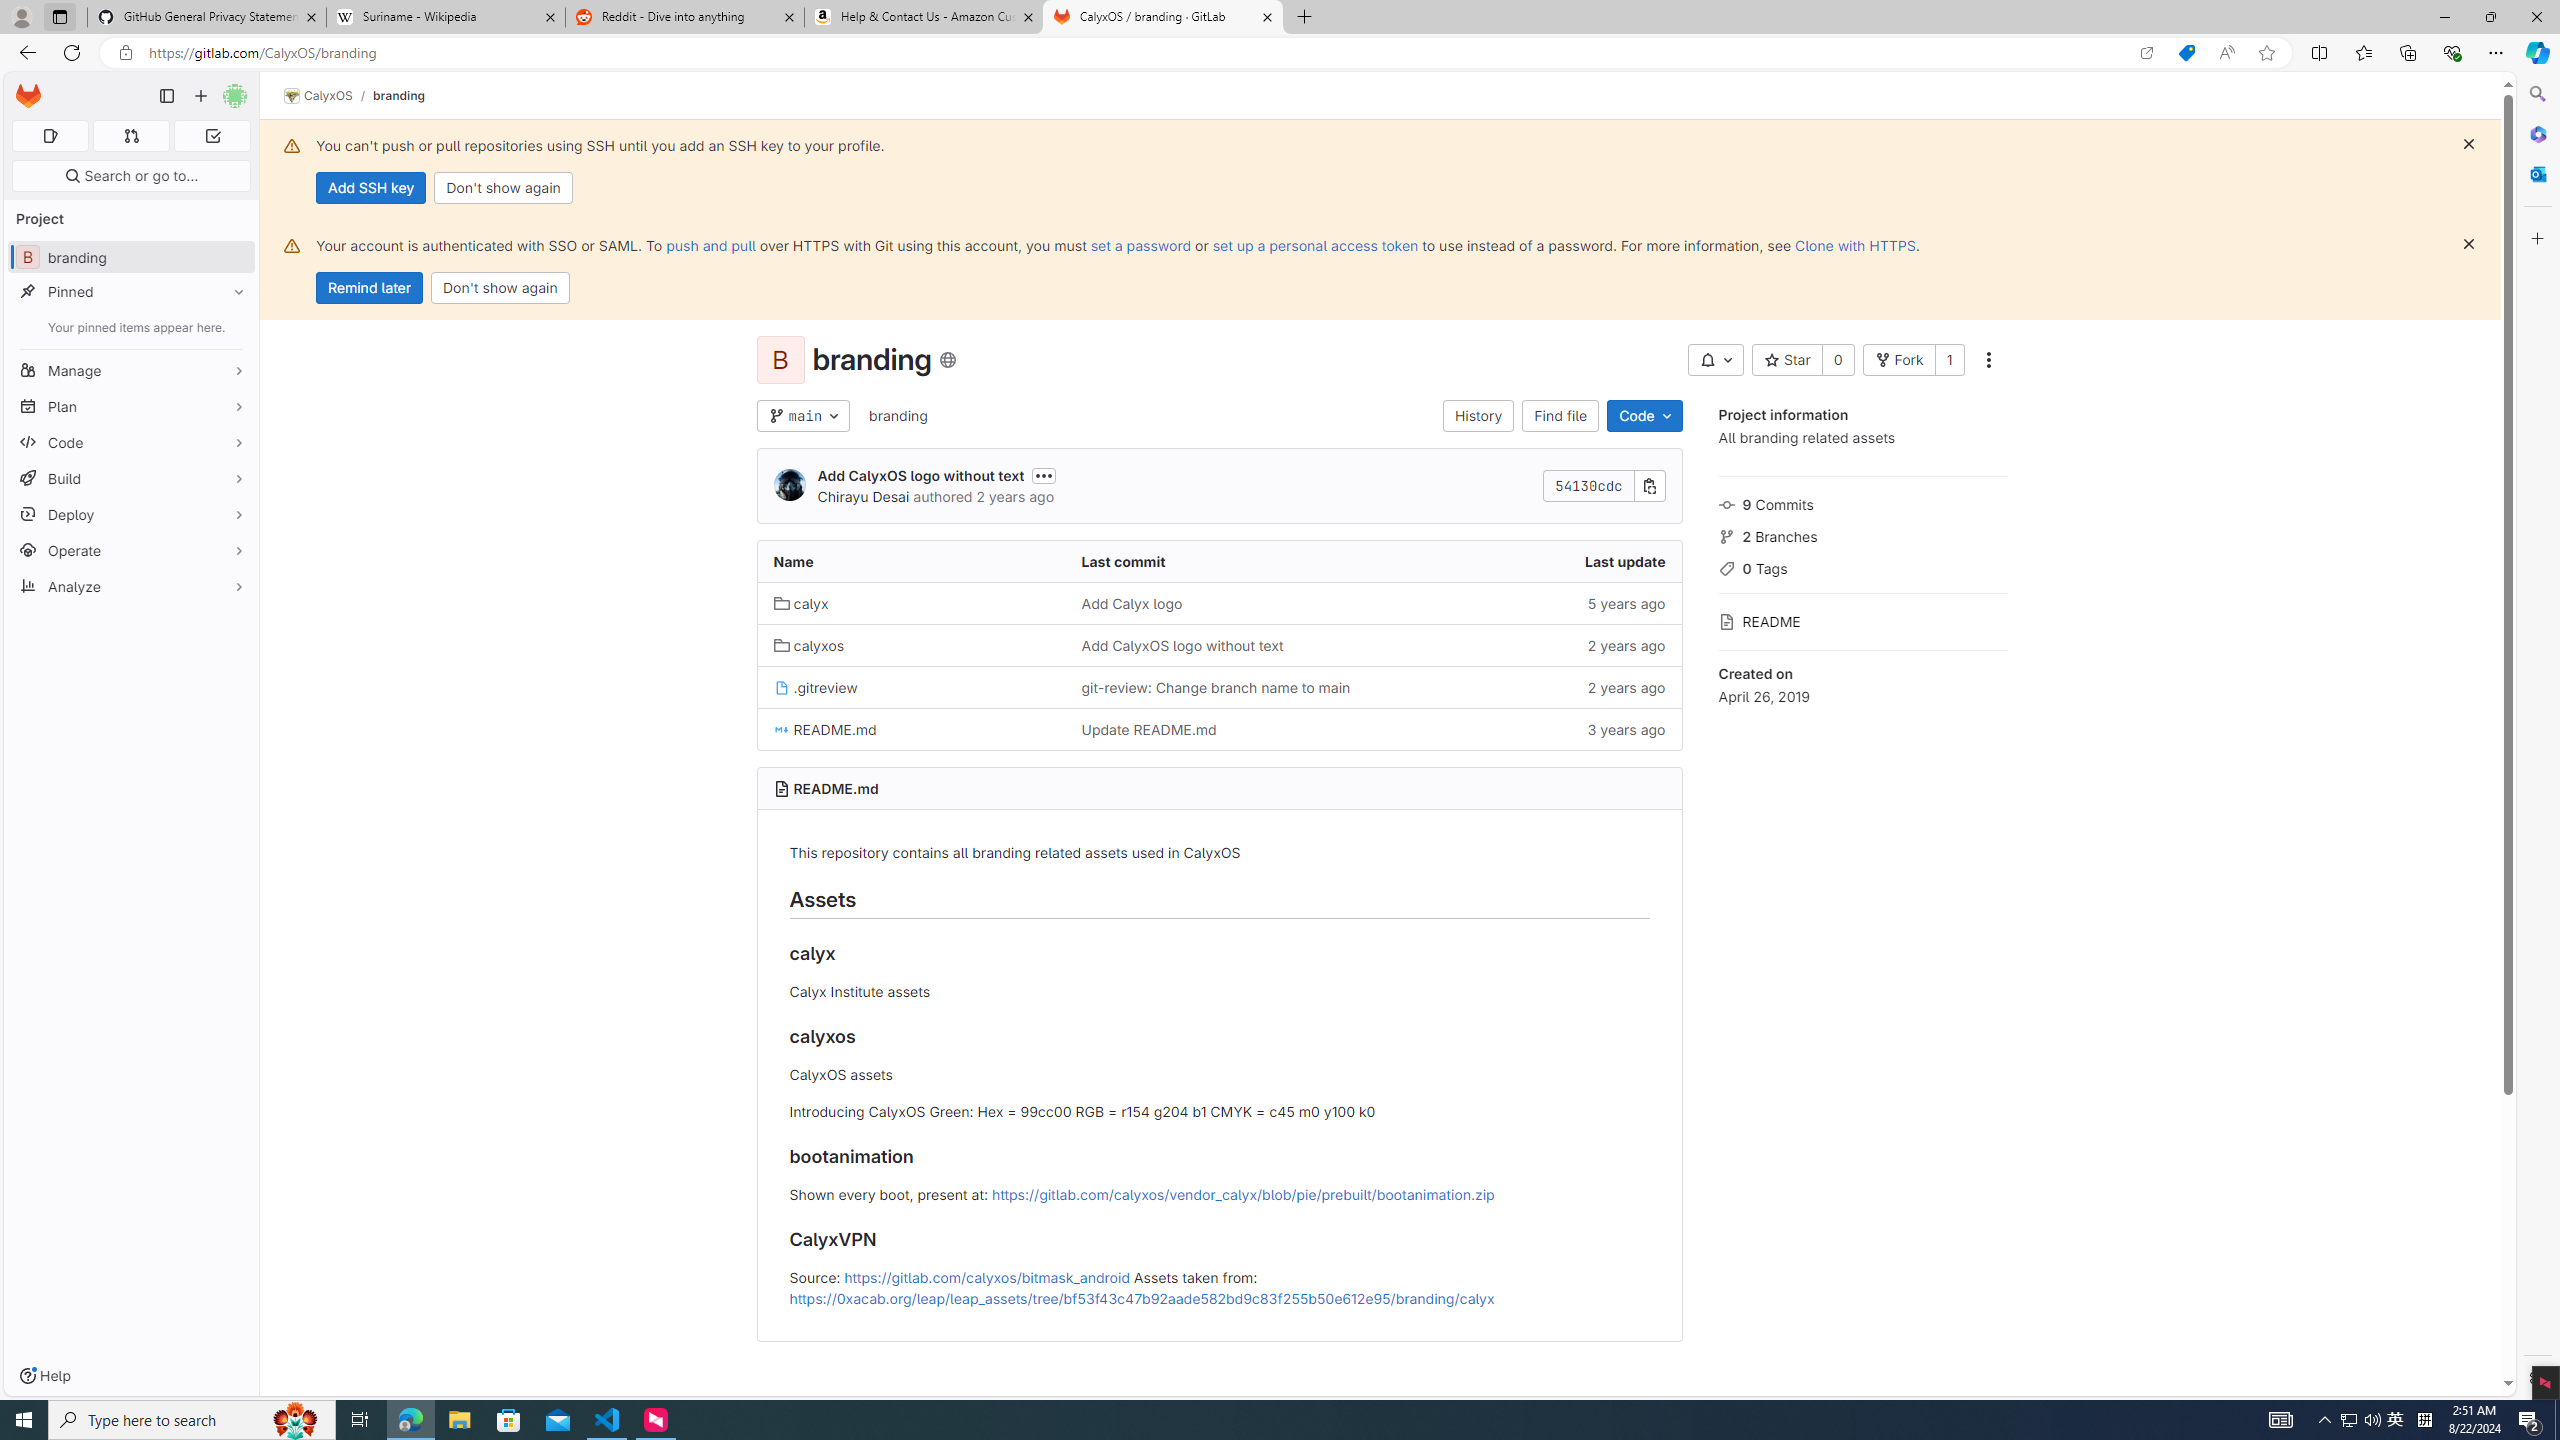 The height and width of the screenshot is (1440, 2560). Describe the element at coordinates (1219, 644) in the screenshot. I see `Add CalyxOS logo without text` at that location.